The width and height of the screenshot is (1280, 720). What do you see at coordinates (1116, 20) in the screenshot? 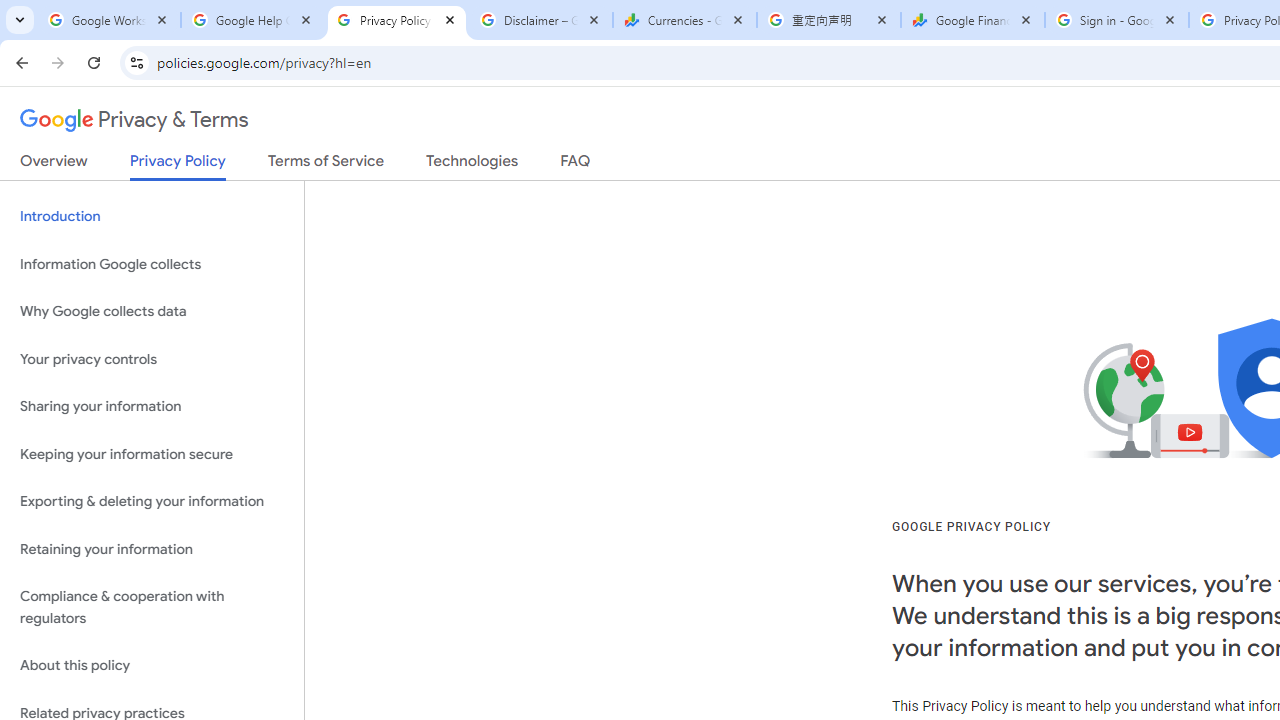
I see `Sign in - Google Accounts` at bounding box center [1116, 20].